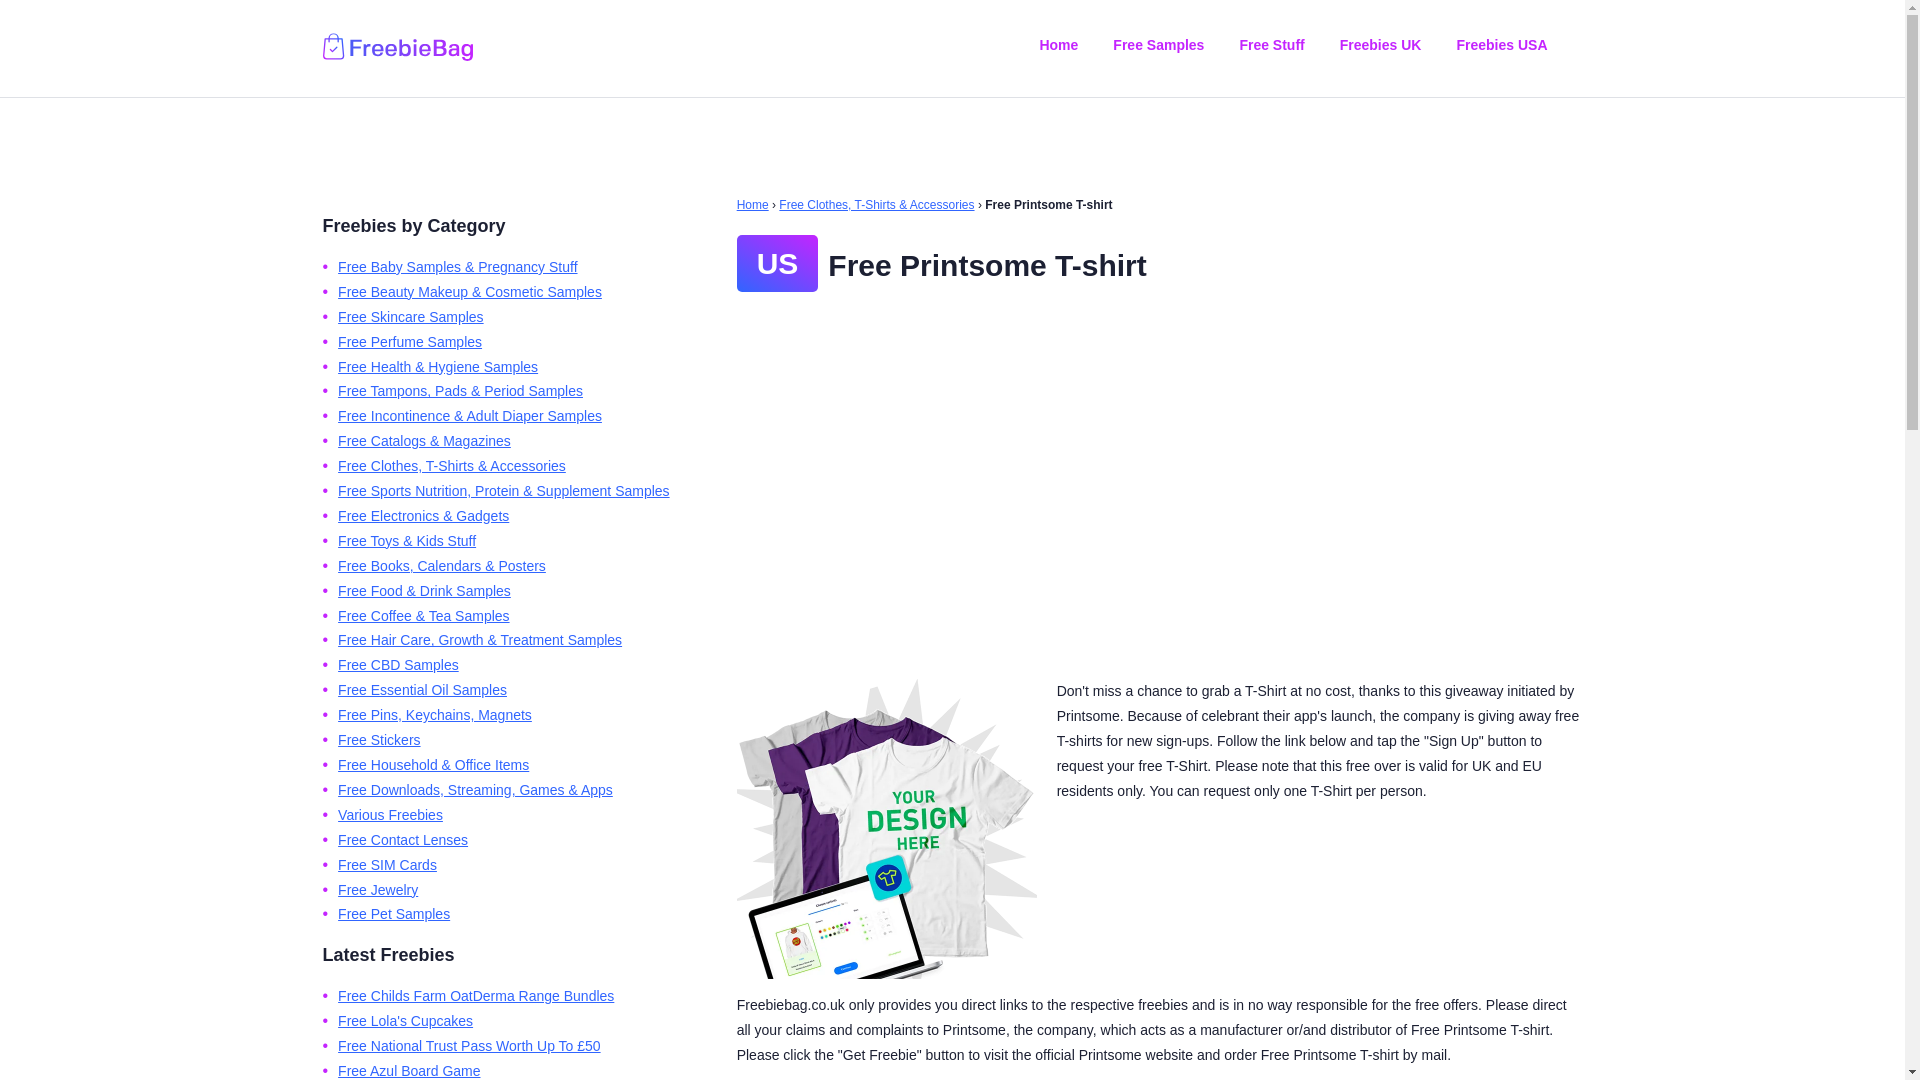  Describe the element at coordinates (422, 689) in the screenshot. I see `Free Essential Oil Samples` at that location.